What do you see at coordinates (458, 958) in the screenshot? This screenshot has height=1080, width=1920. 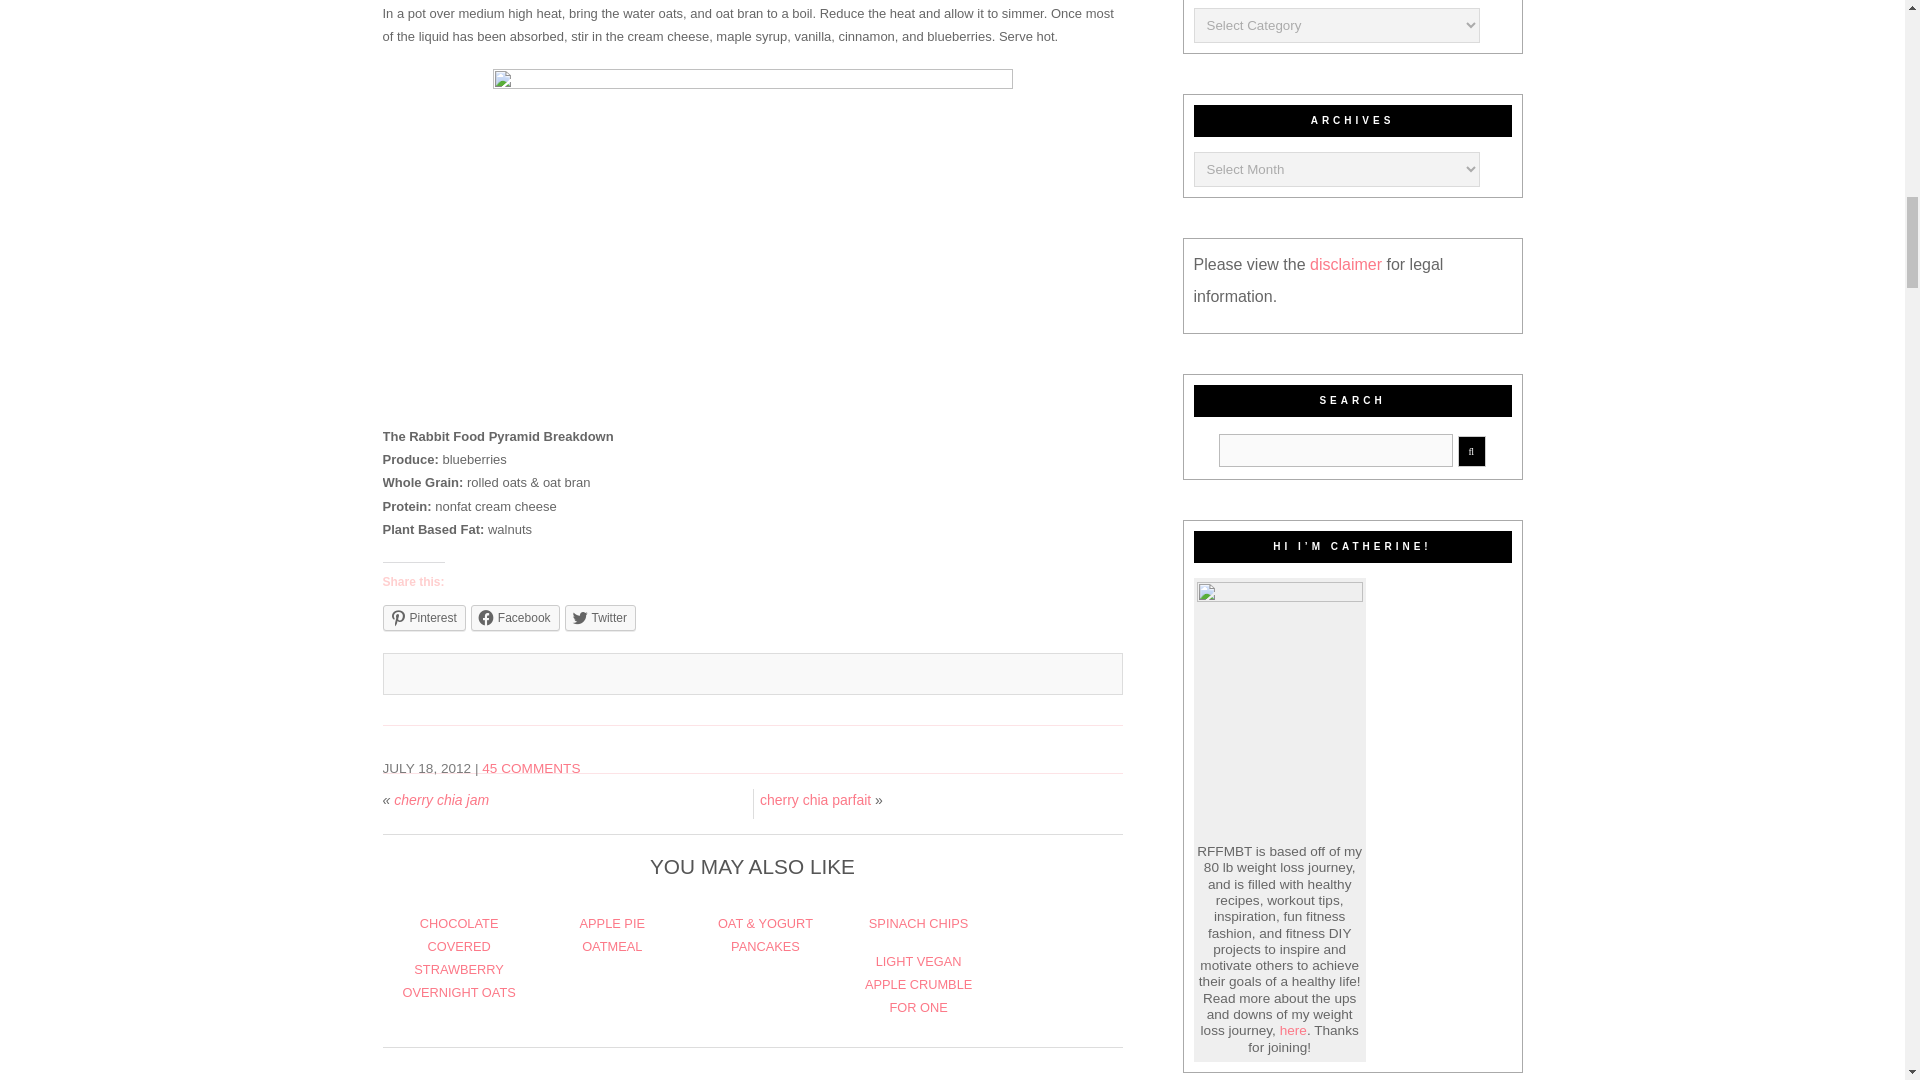 I see `CHOCOLATE COVERED STRAWBERRY OVERNIGHT OATS` at bounding box center [458, 958].